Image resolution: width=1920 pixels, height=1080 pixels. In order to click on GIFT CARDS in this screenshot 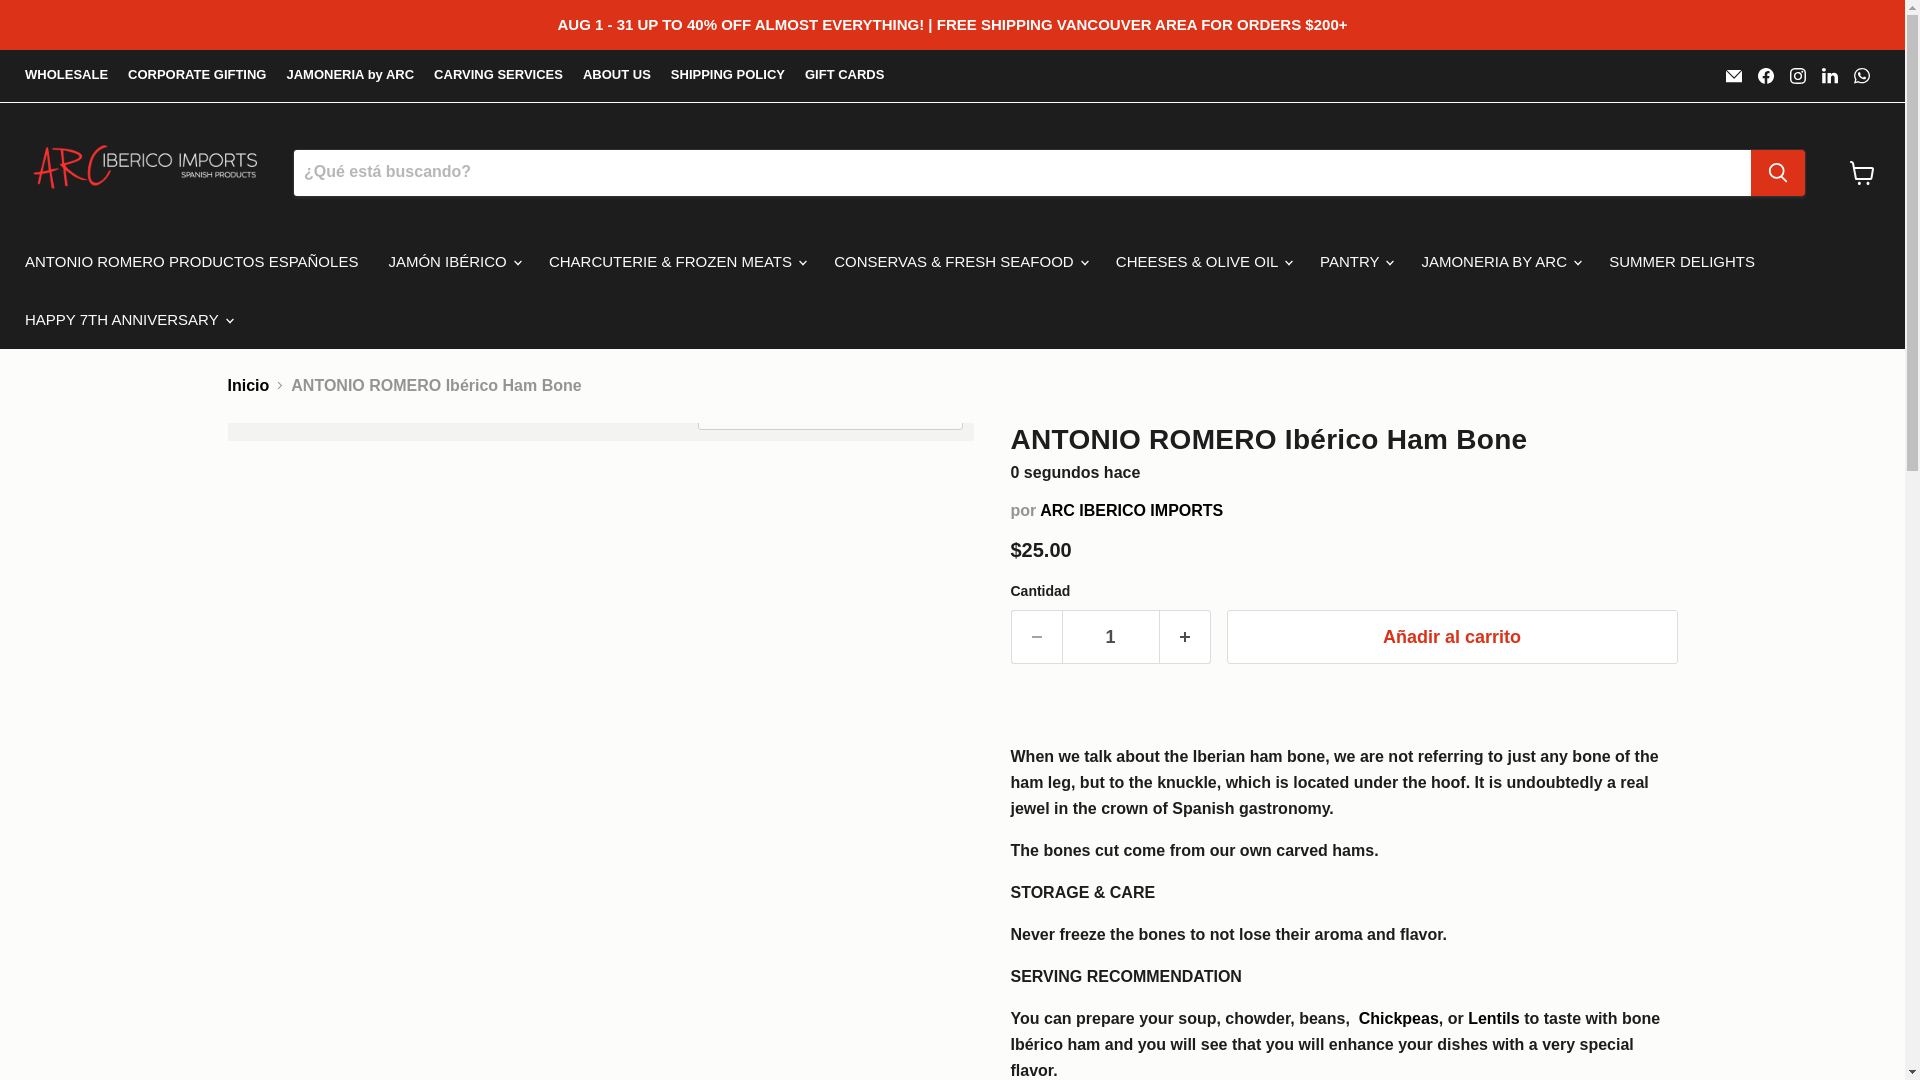, I will do `click(844, 76)`.